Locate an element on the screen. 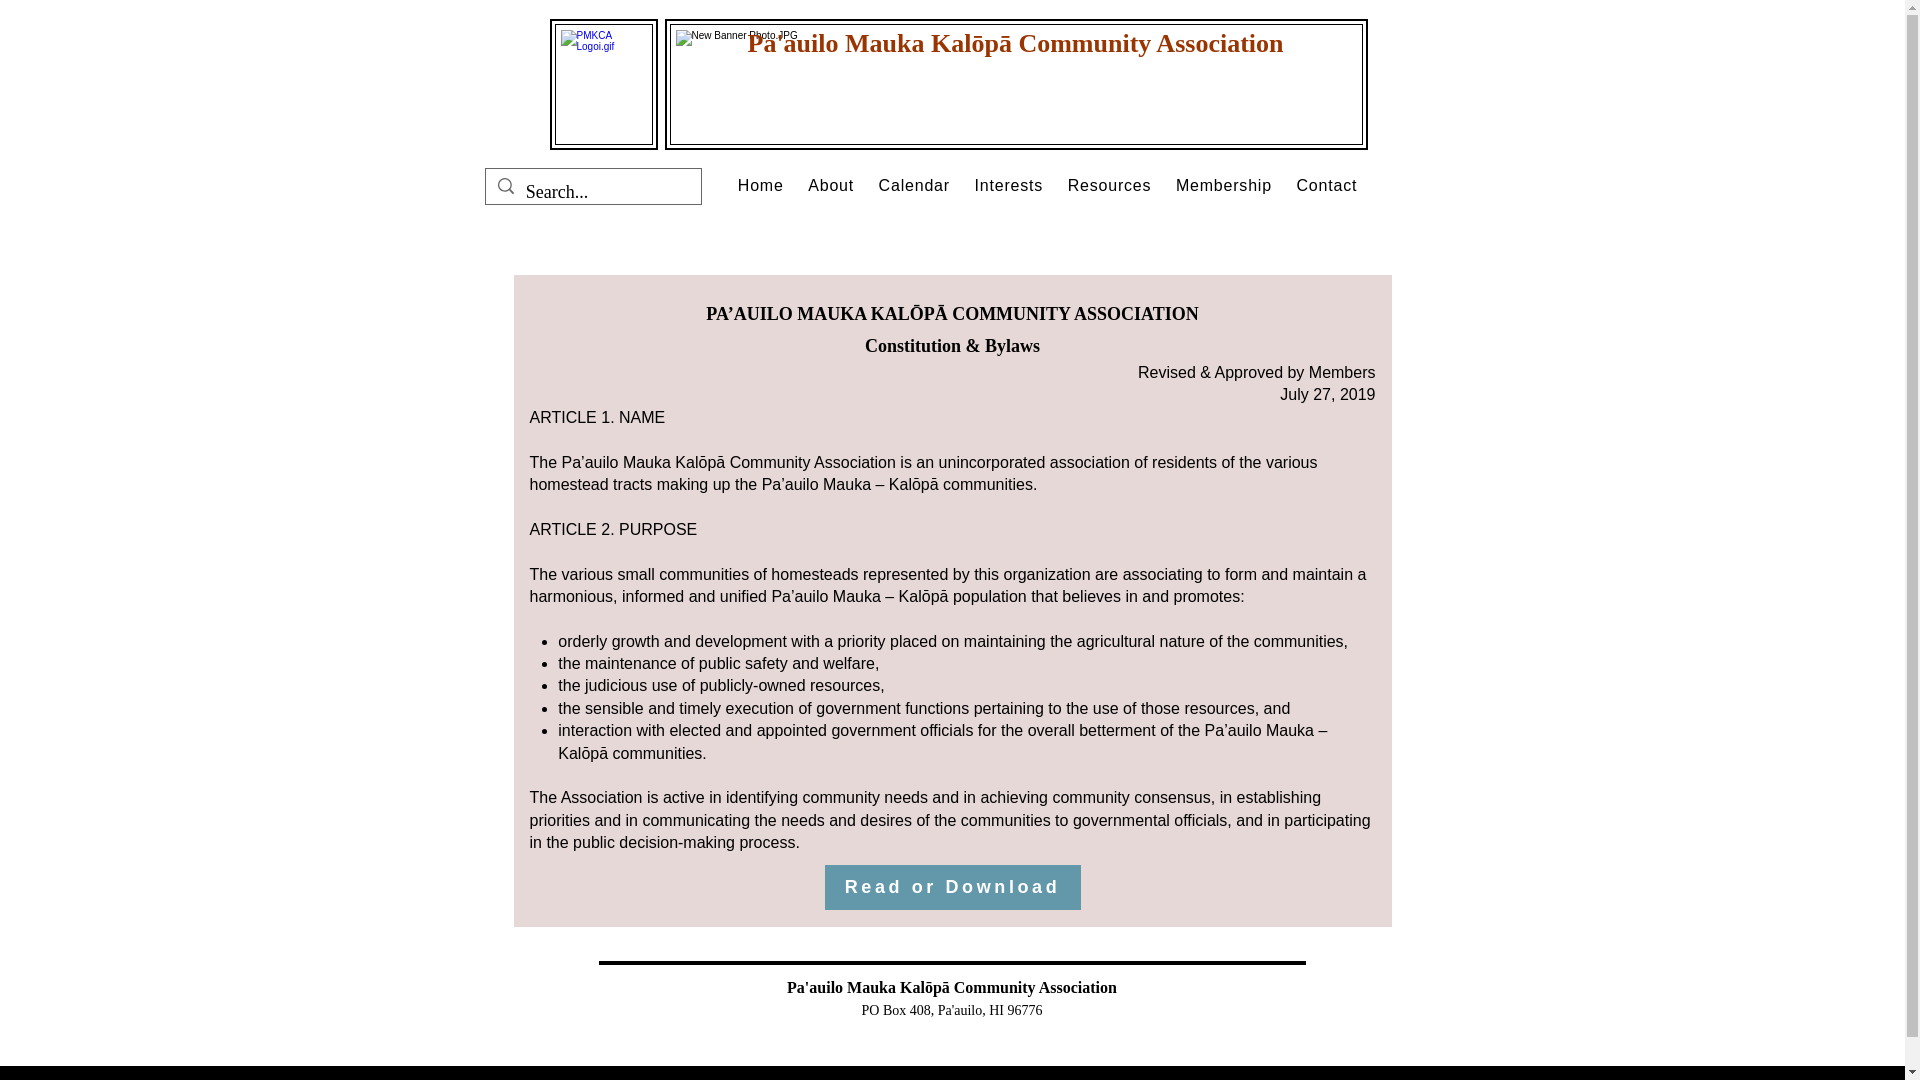 The height and width of the screenshot is (1080, 1920). Contact is located at coordinates (1326, 185).